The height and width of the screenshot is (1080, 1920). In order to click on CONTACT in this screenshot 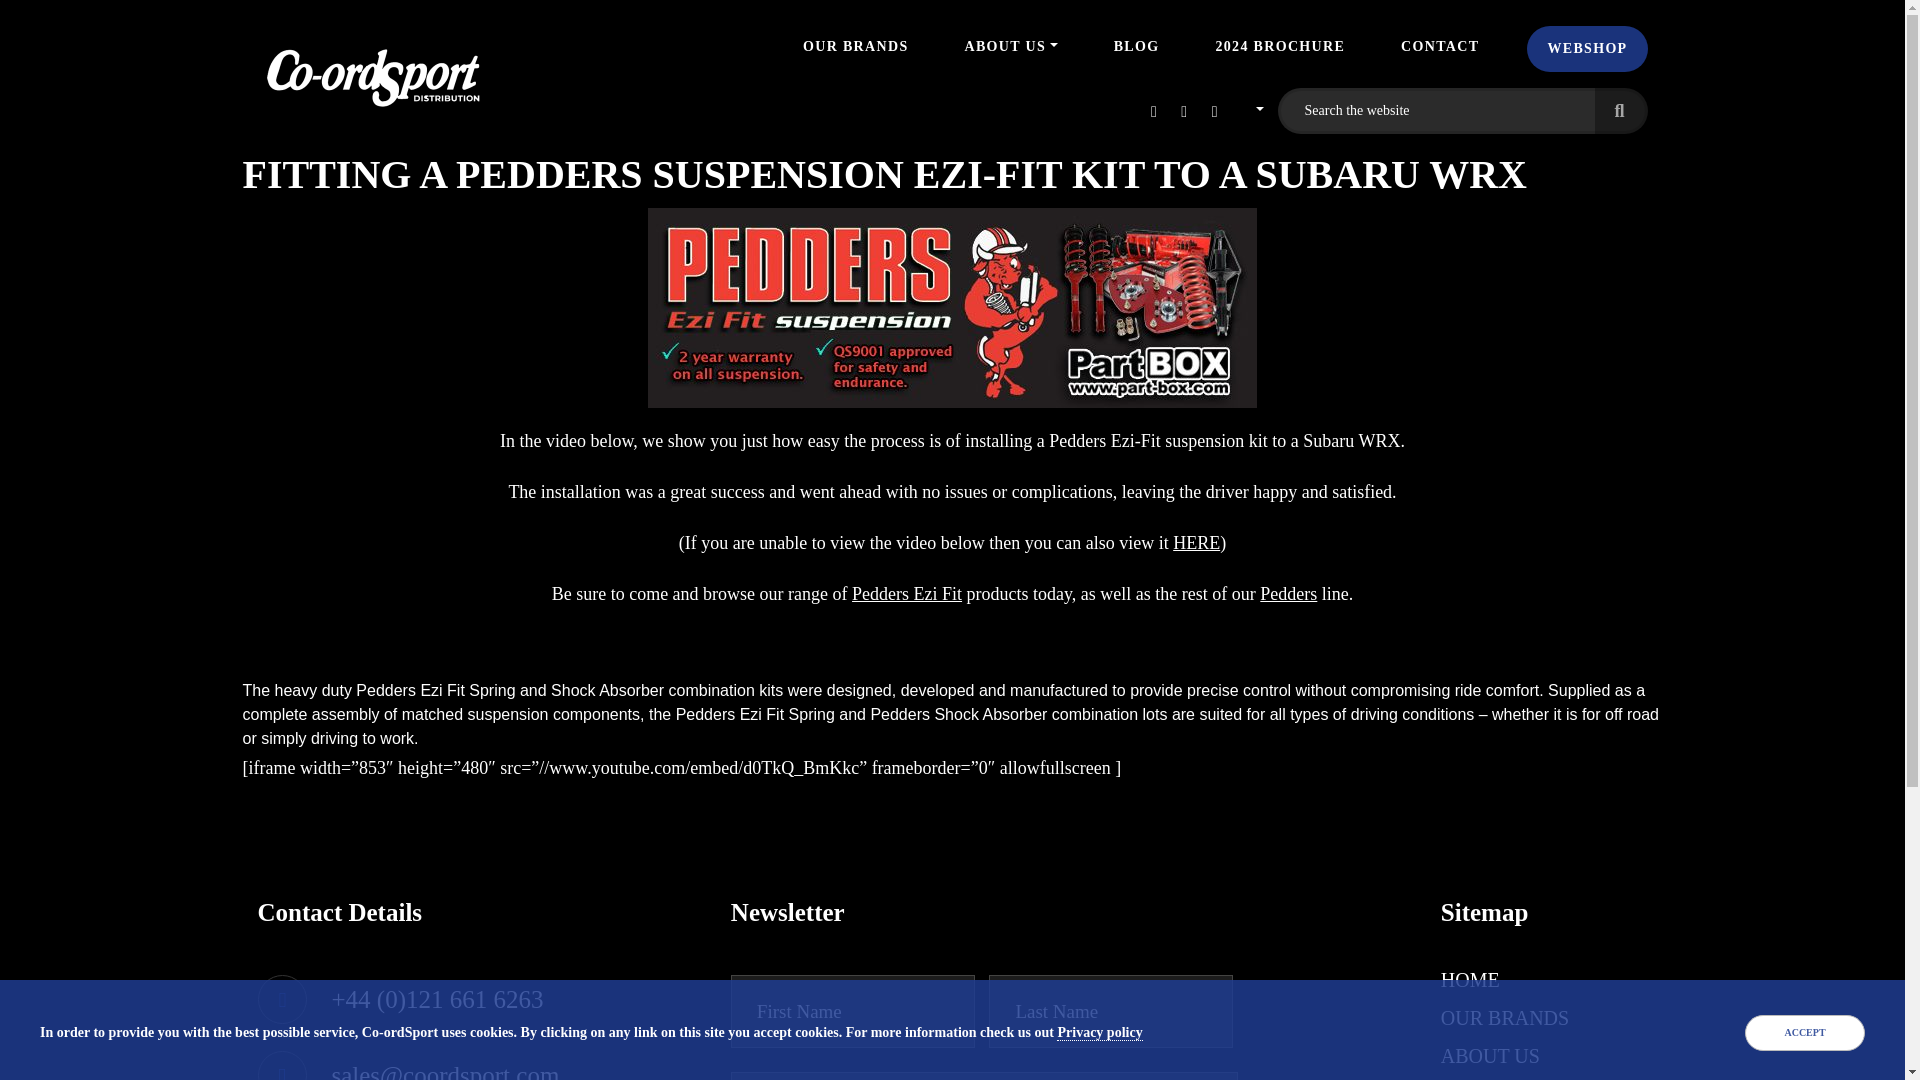, I will do `click(1440, 46)`.